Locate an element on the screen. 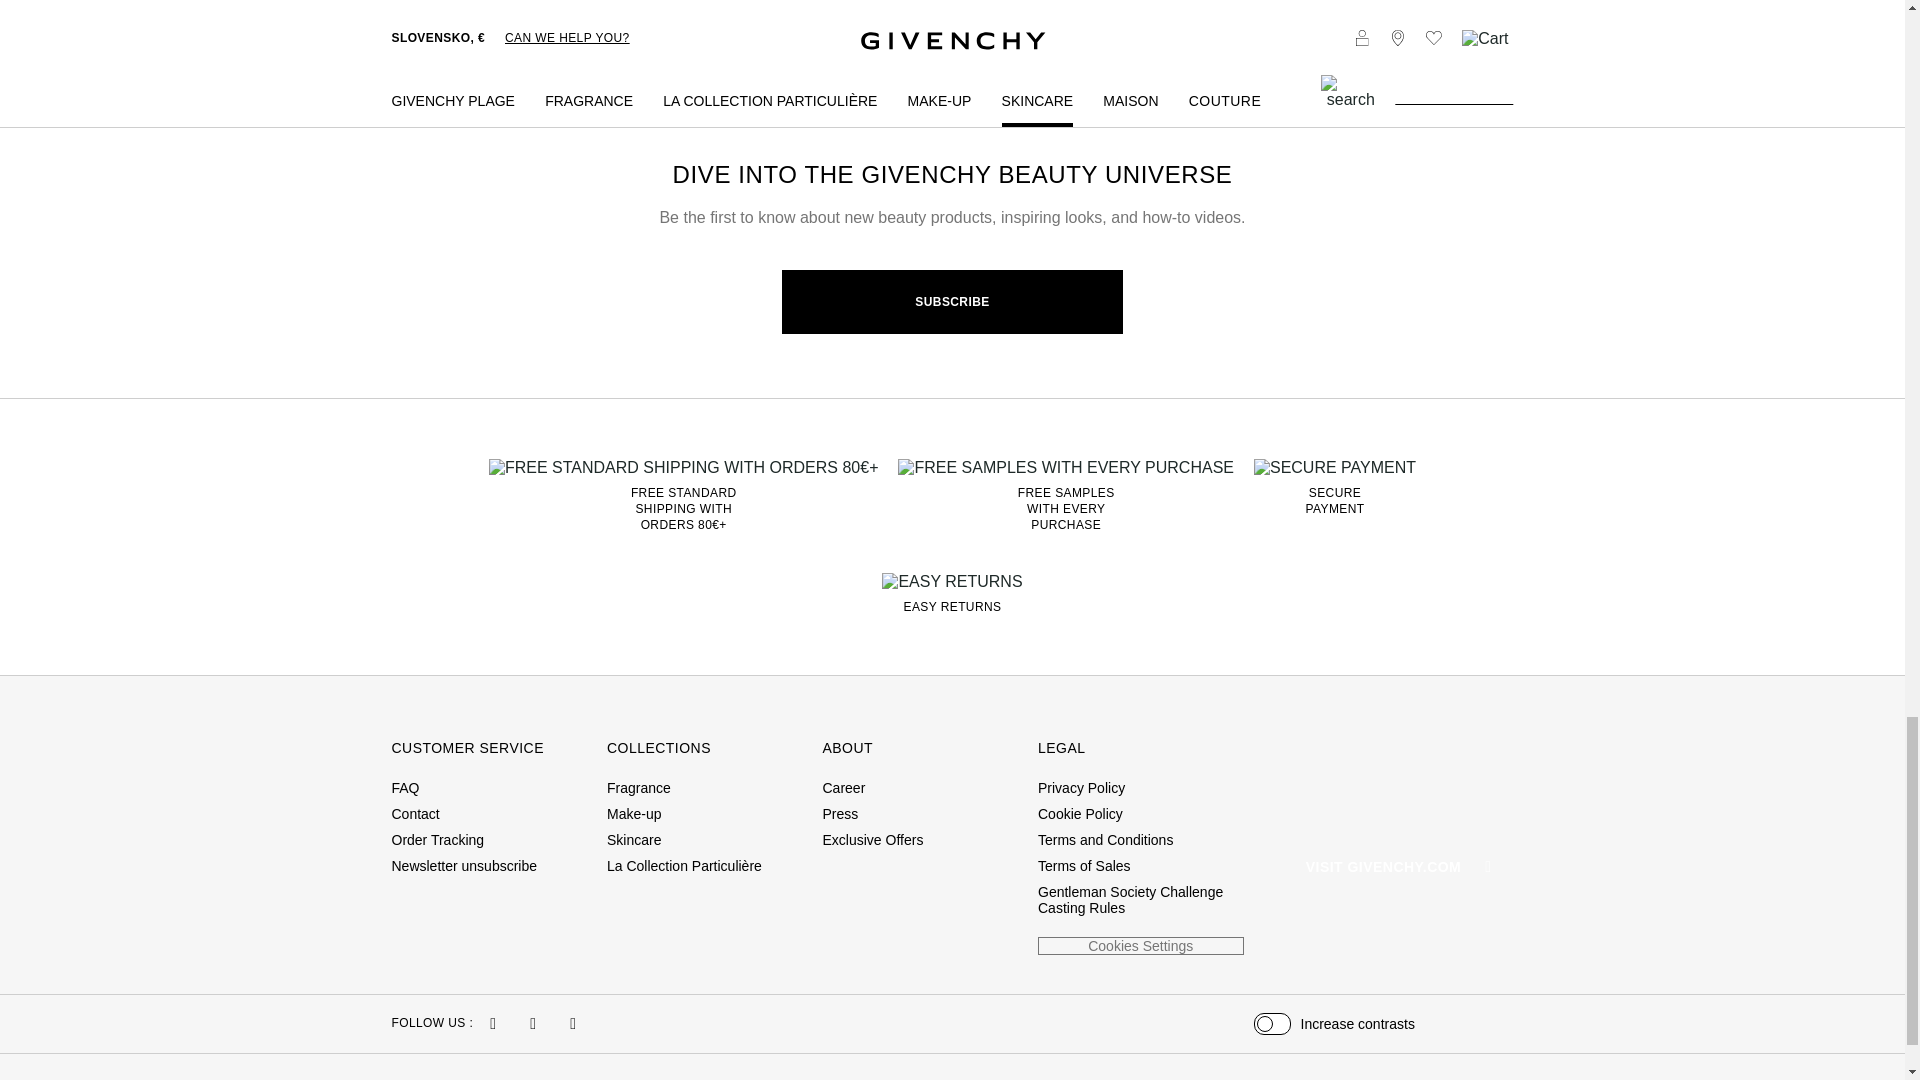  on is located at coordinates (1272, 1023).